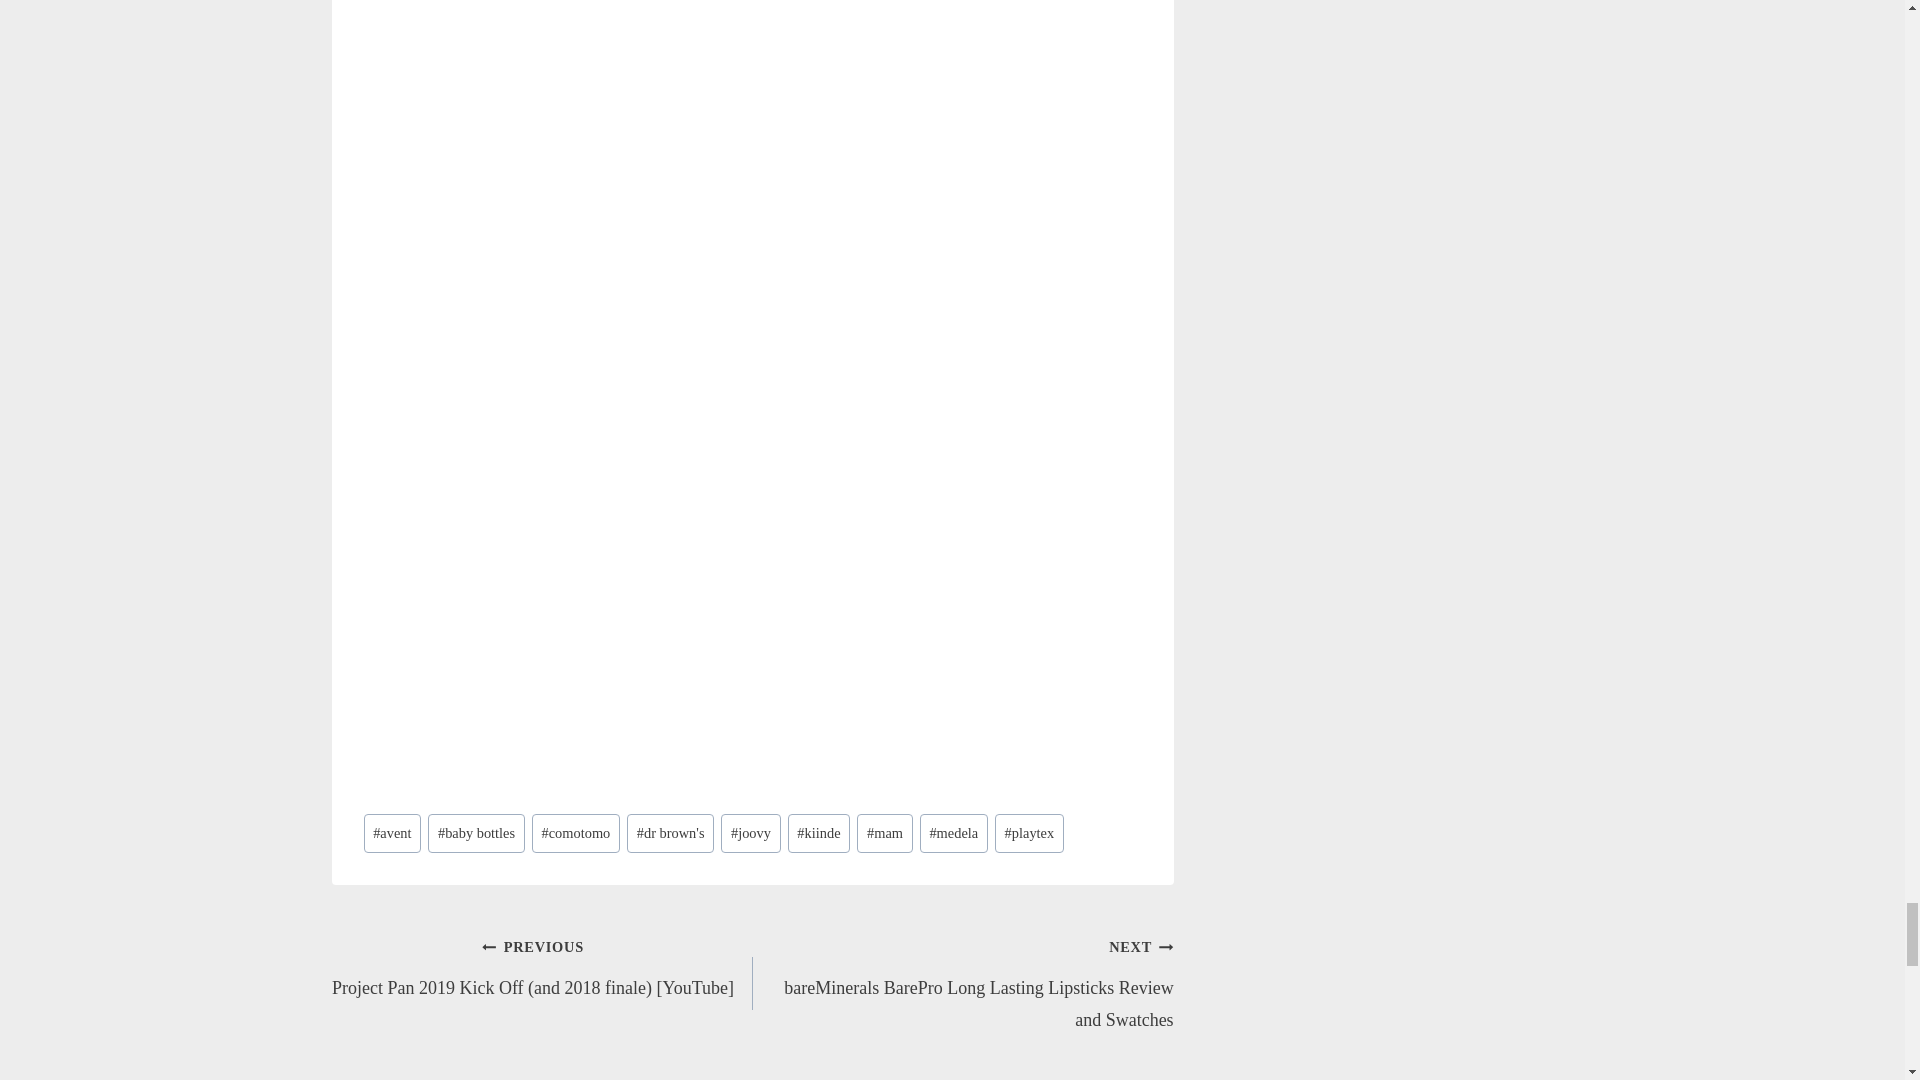  I want to click on mam, so click(884, 834).